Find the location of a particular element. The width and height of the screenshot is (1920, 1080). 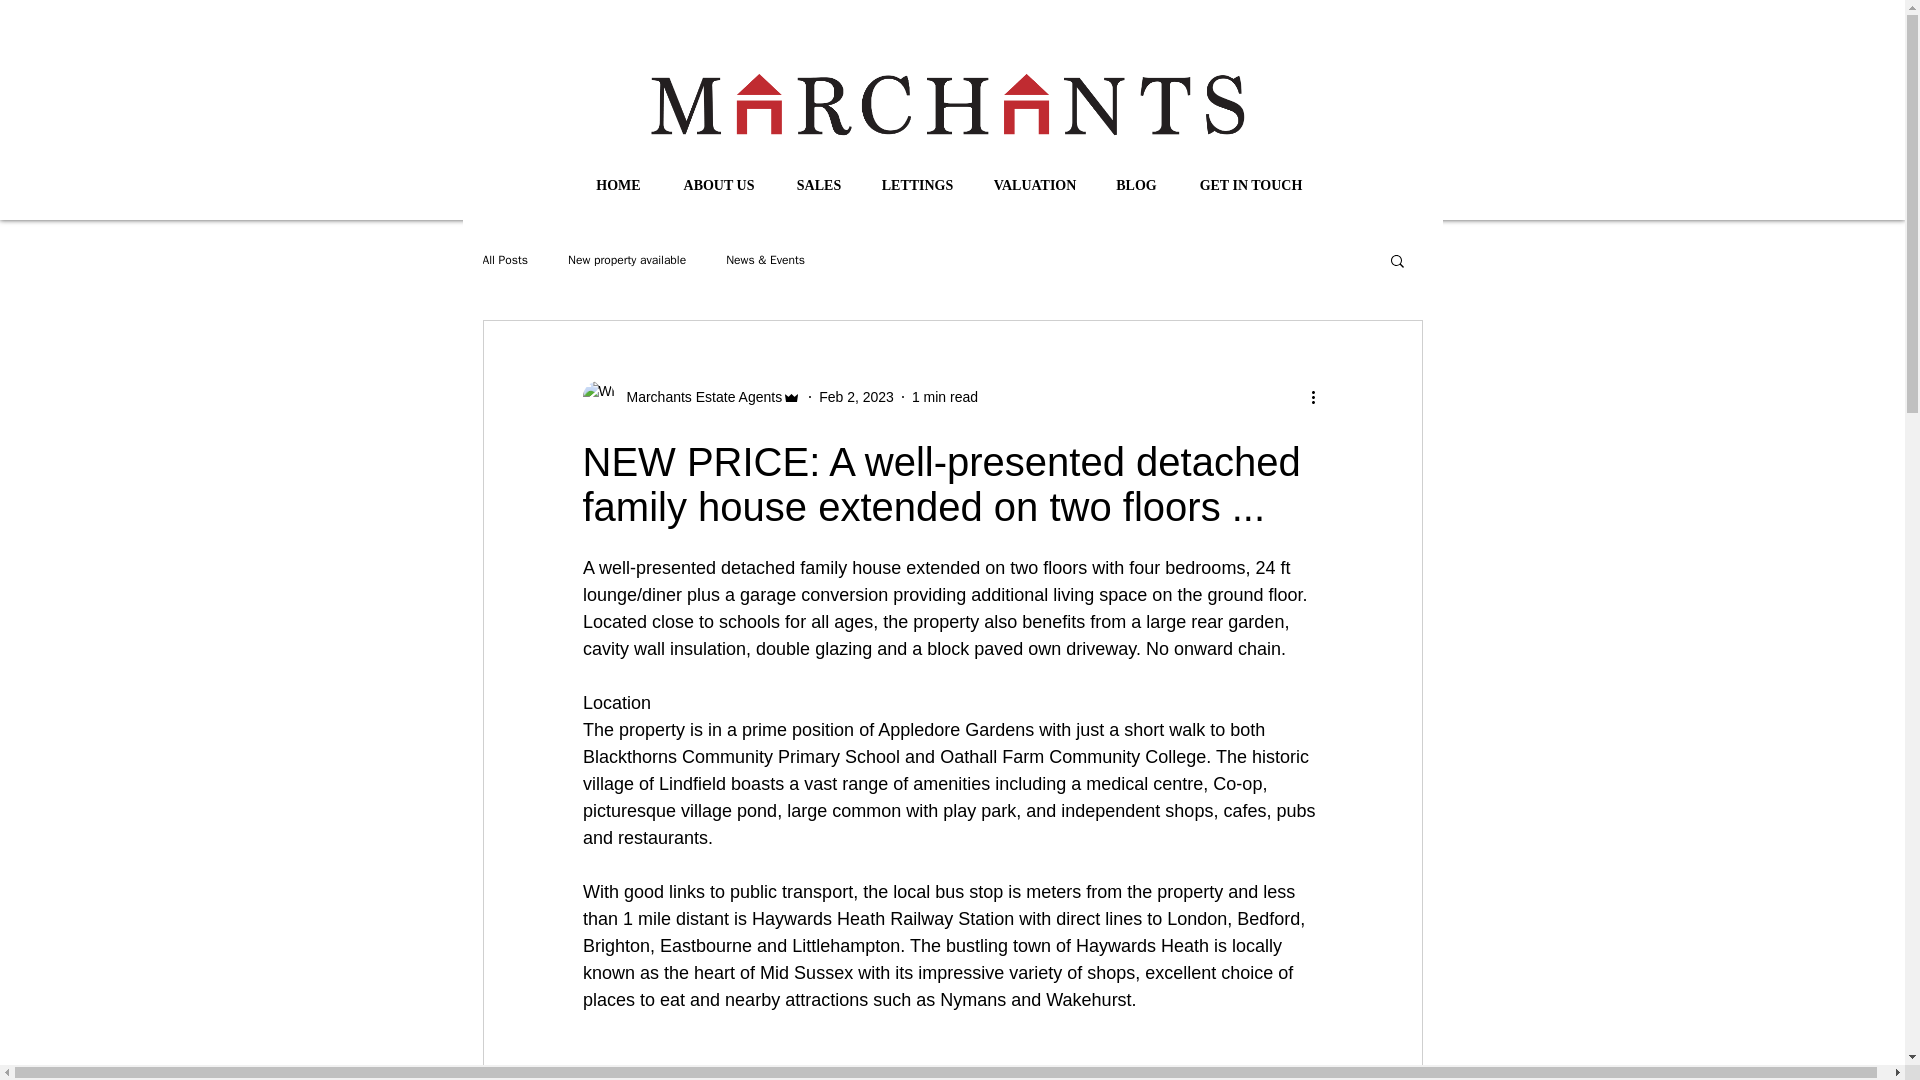

New property available is located at coordinates (626, 260).